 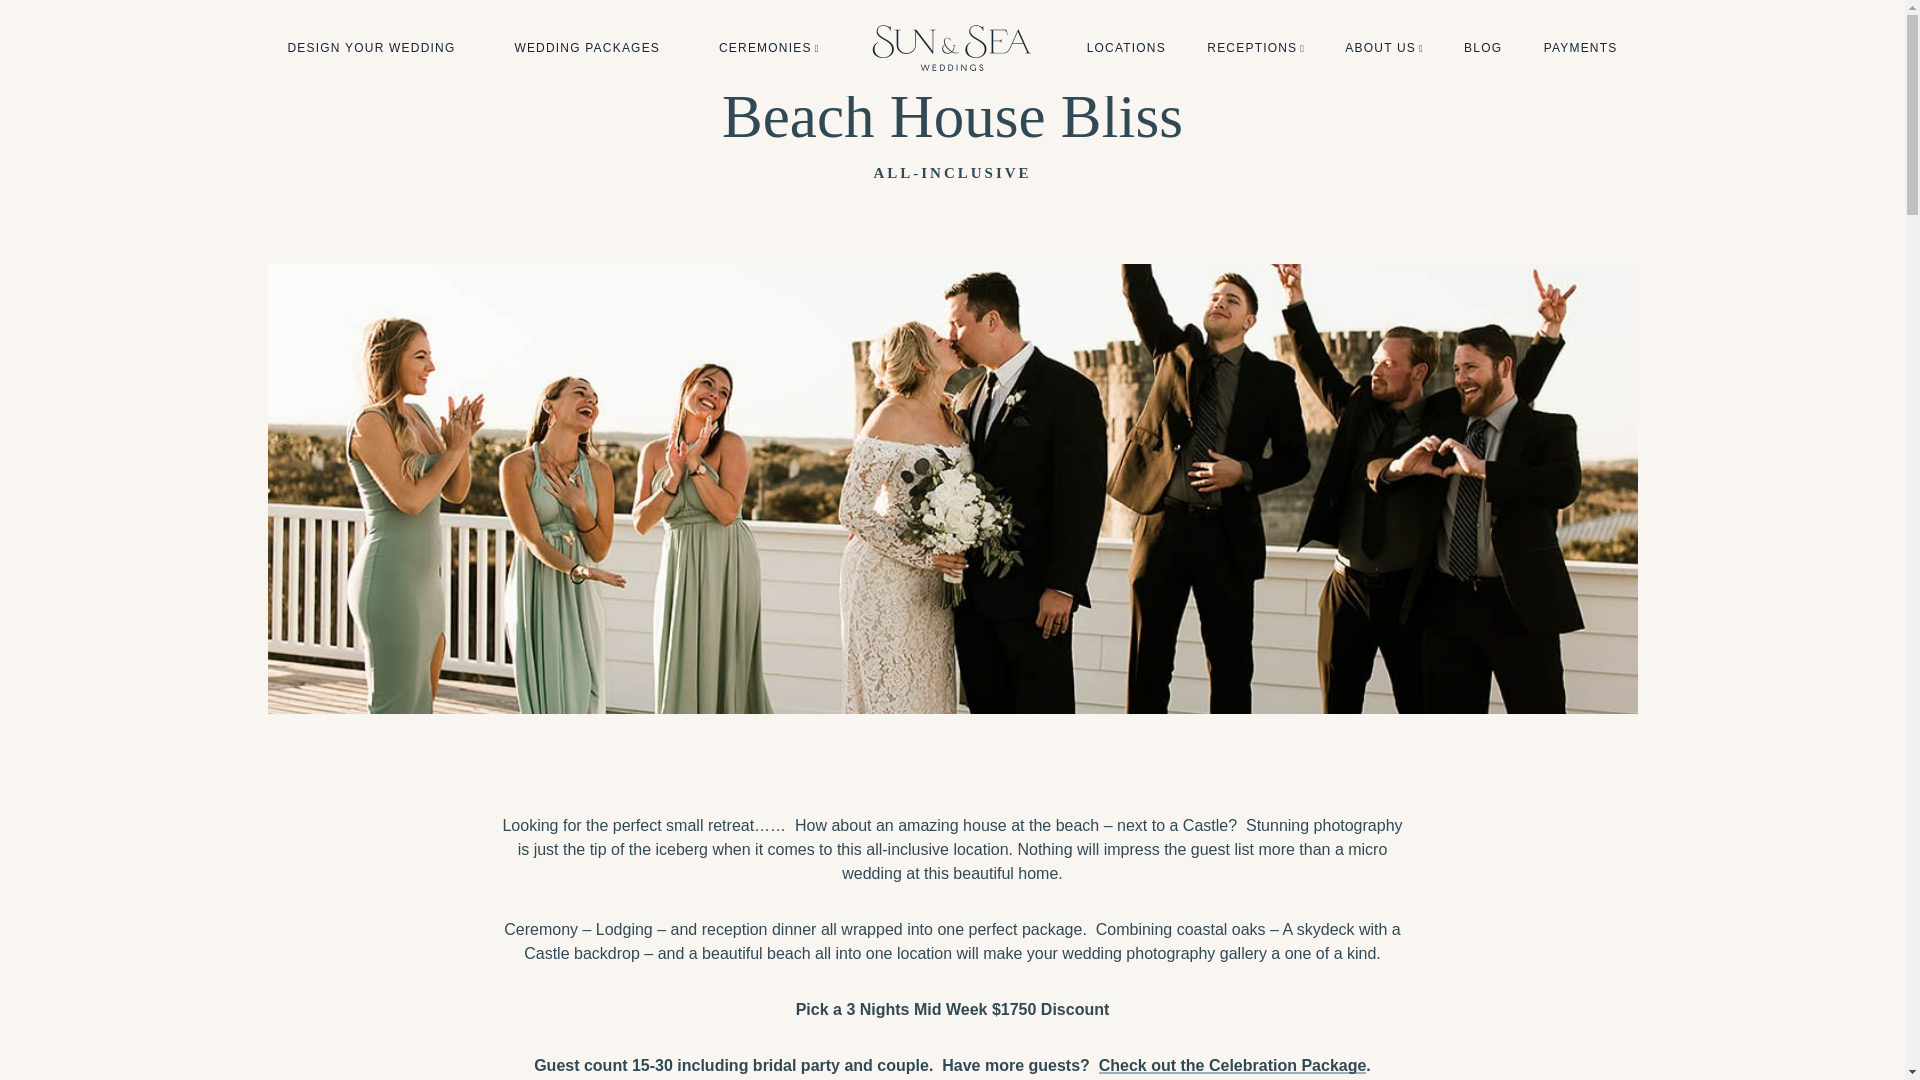 What do you see at coordinates (372, 48) in the screenshot?
I see `DESIGN YOUR WEDDING` at bounding box center [372, 48].